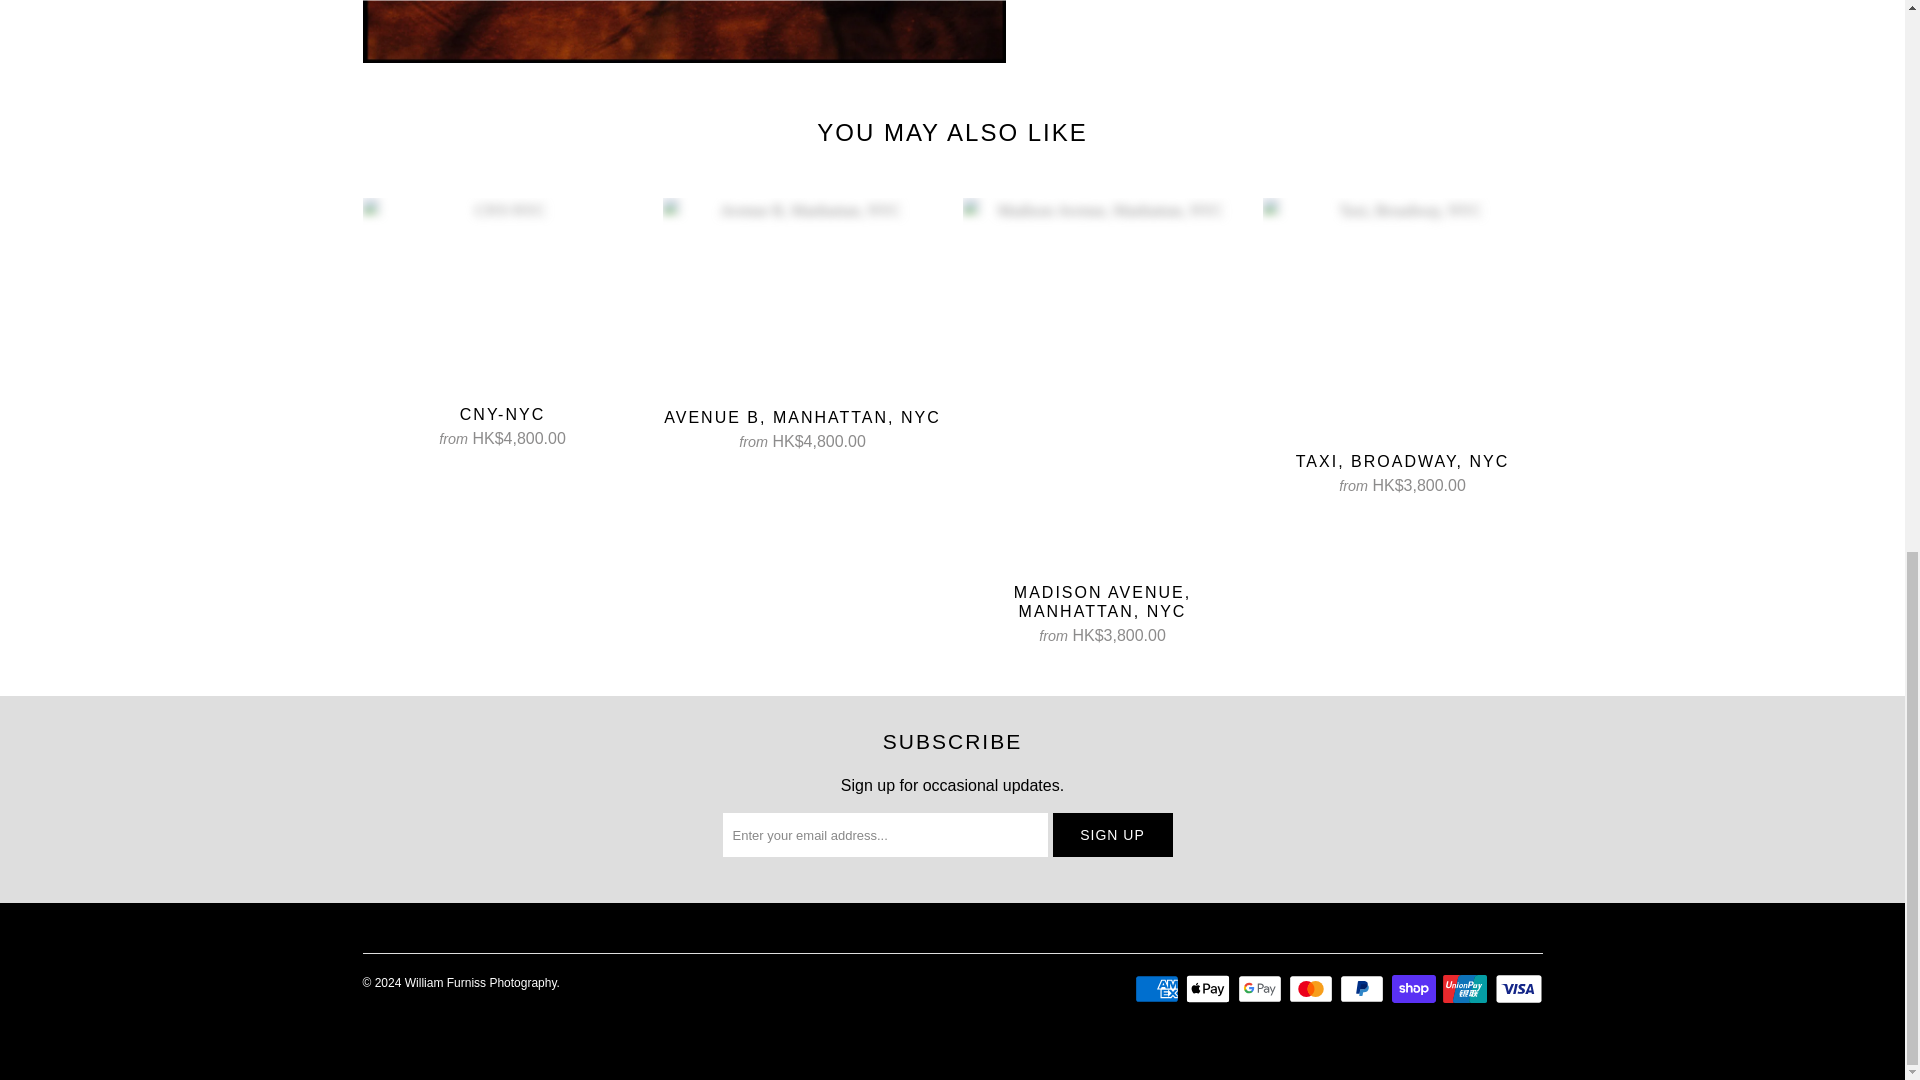 The height and width of the screenshot is (1080, 1920). I want to click on Sign Up, so click(1112, 835).